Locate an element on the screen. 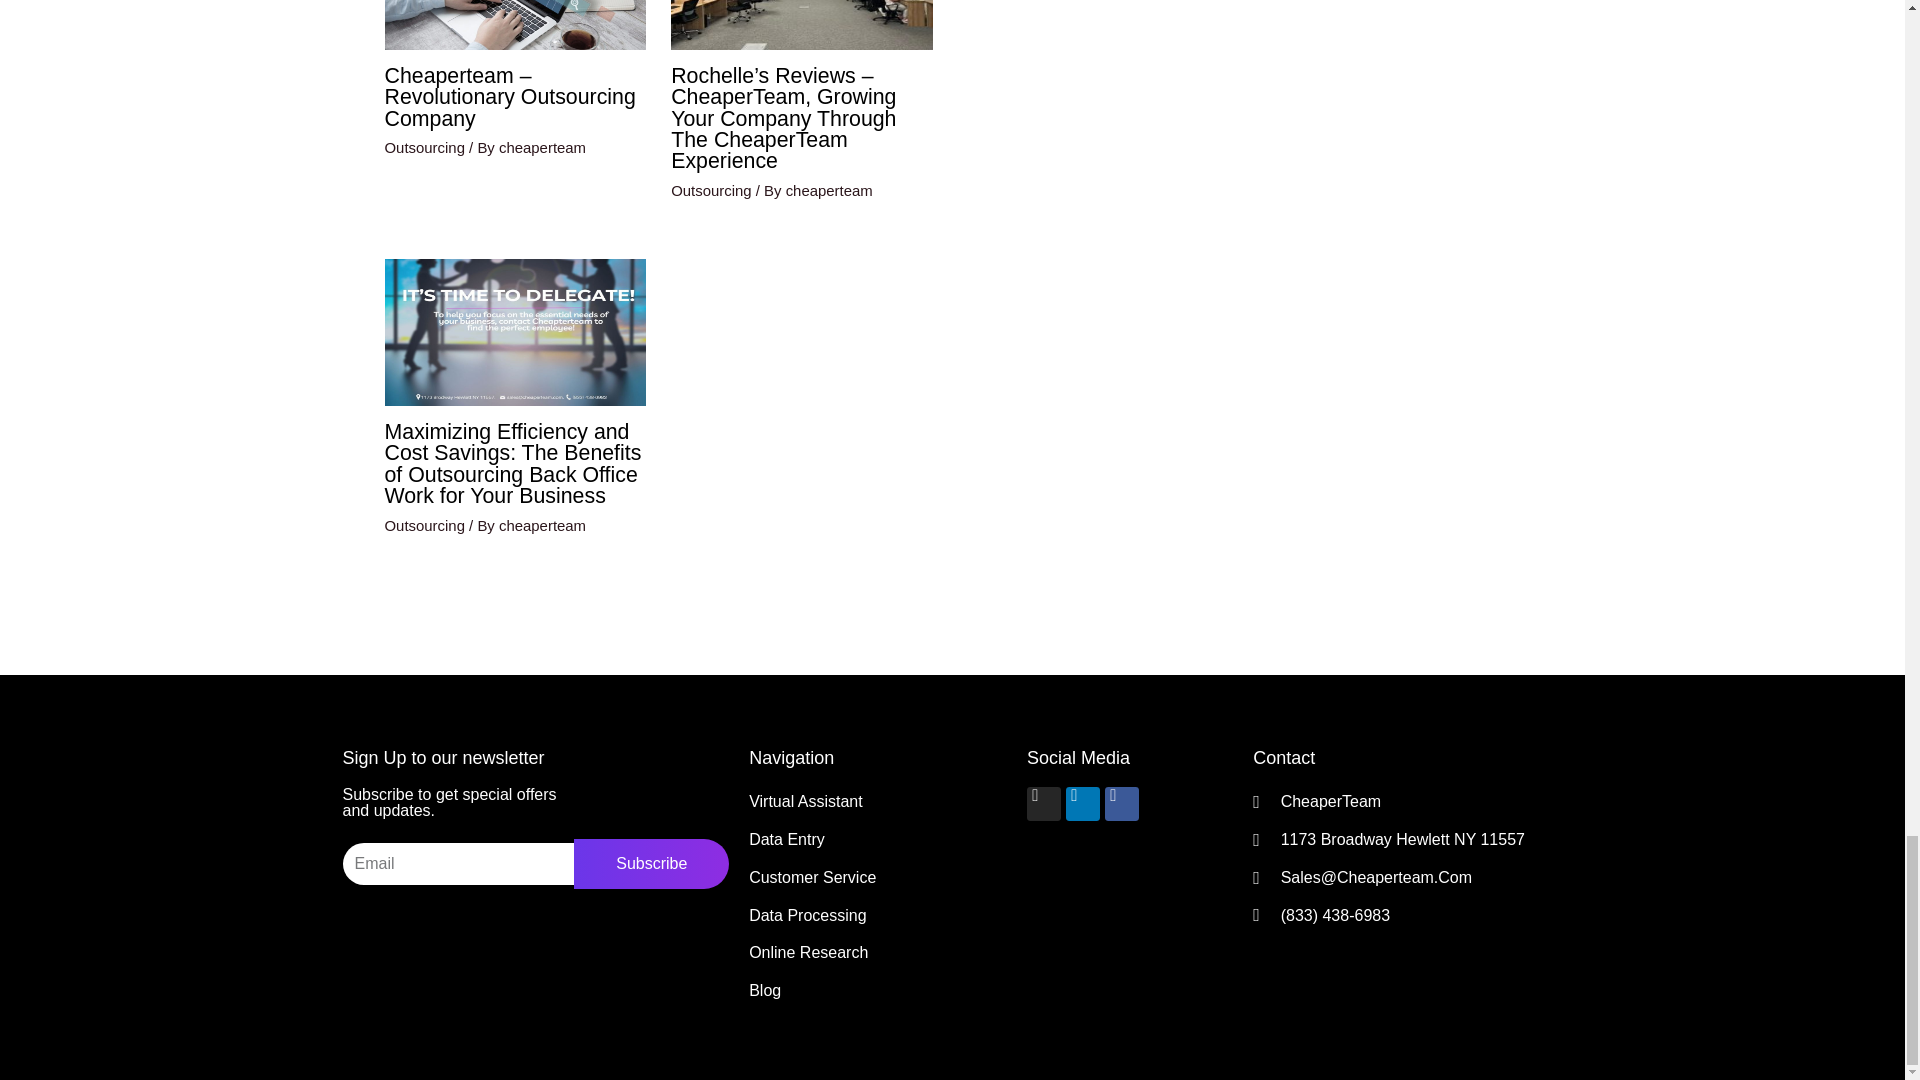 The image size is (1920, 1080). Outsourcing is located at coordinates (710, 190).